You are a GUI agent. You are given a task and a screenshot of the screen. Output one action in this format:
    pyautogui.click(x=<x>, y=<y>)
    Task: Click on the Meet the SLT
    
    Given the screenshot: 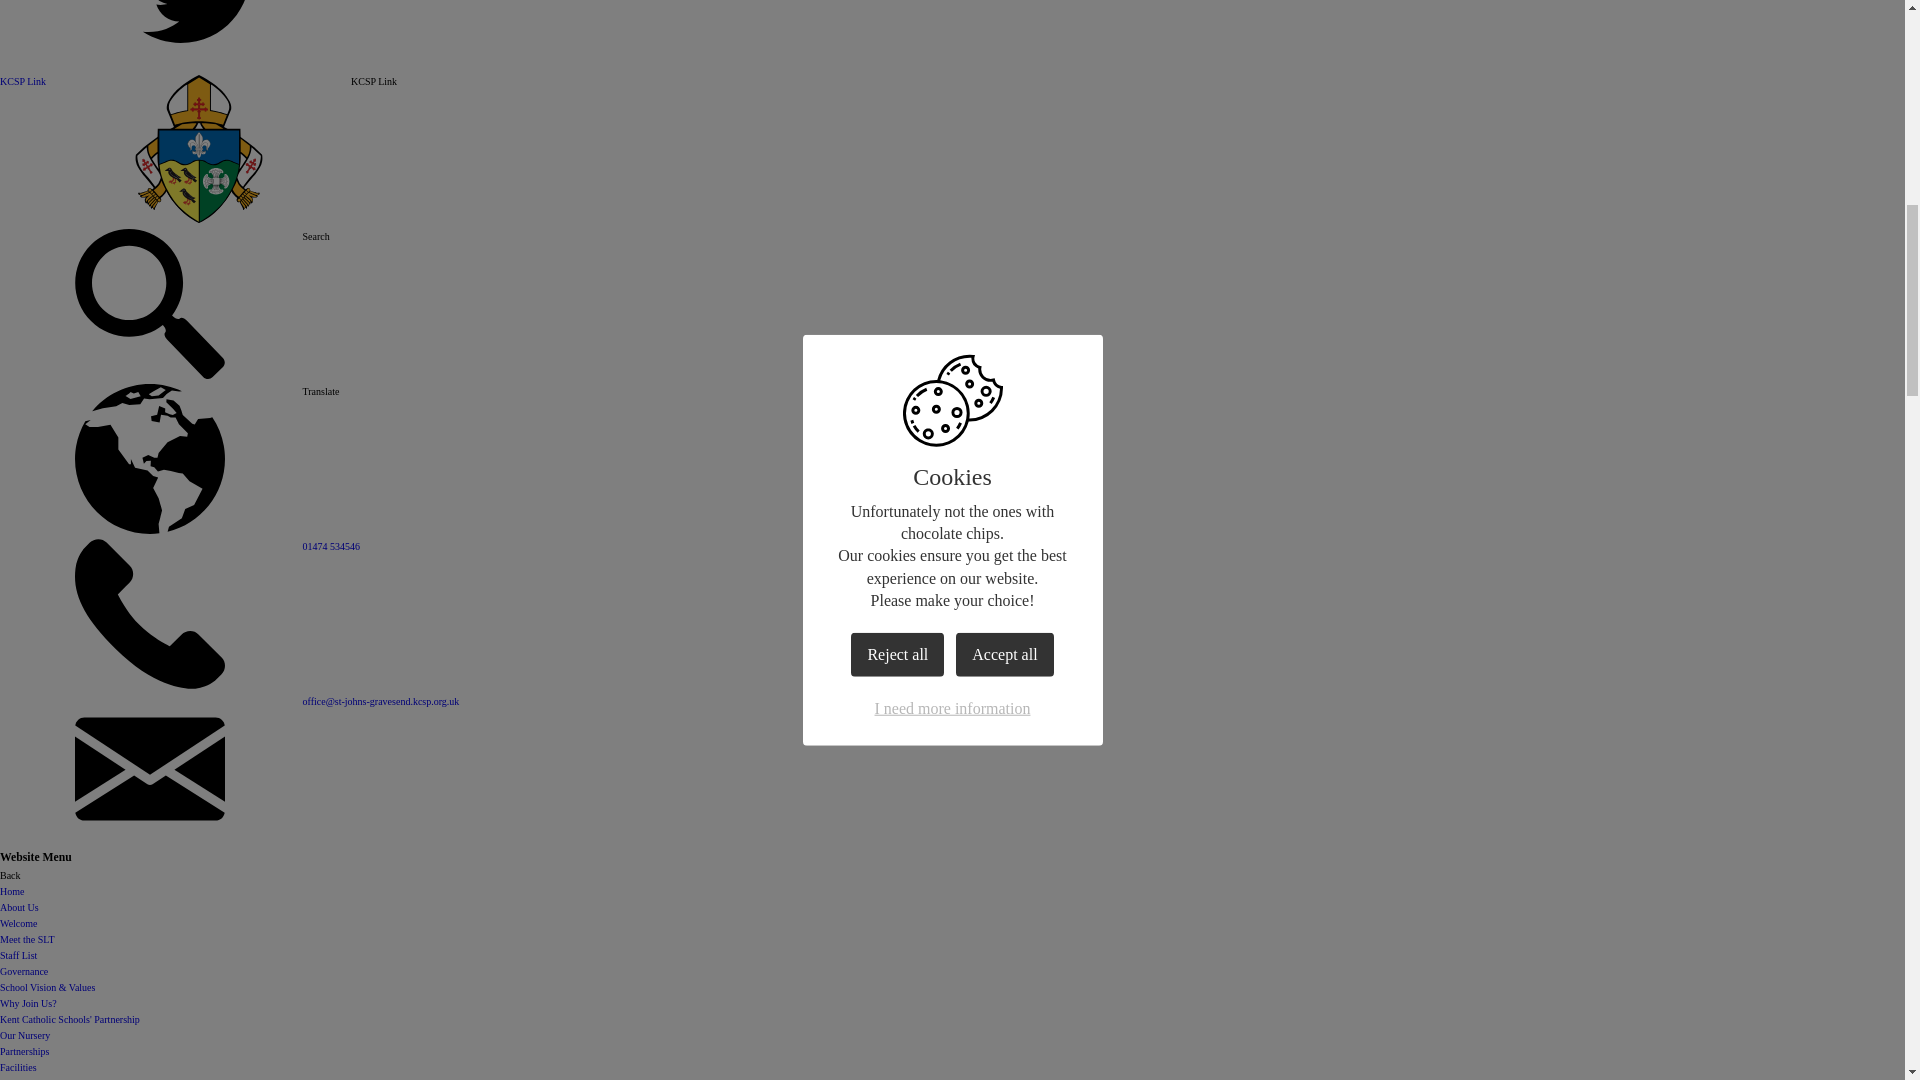 What is the action you would take?
    pyautogui.click(x=28, y=940)
    